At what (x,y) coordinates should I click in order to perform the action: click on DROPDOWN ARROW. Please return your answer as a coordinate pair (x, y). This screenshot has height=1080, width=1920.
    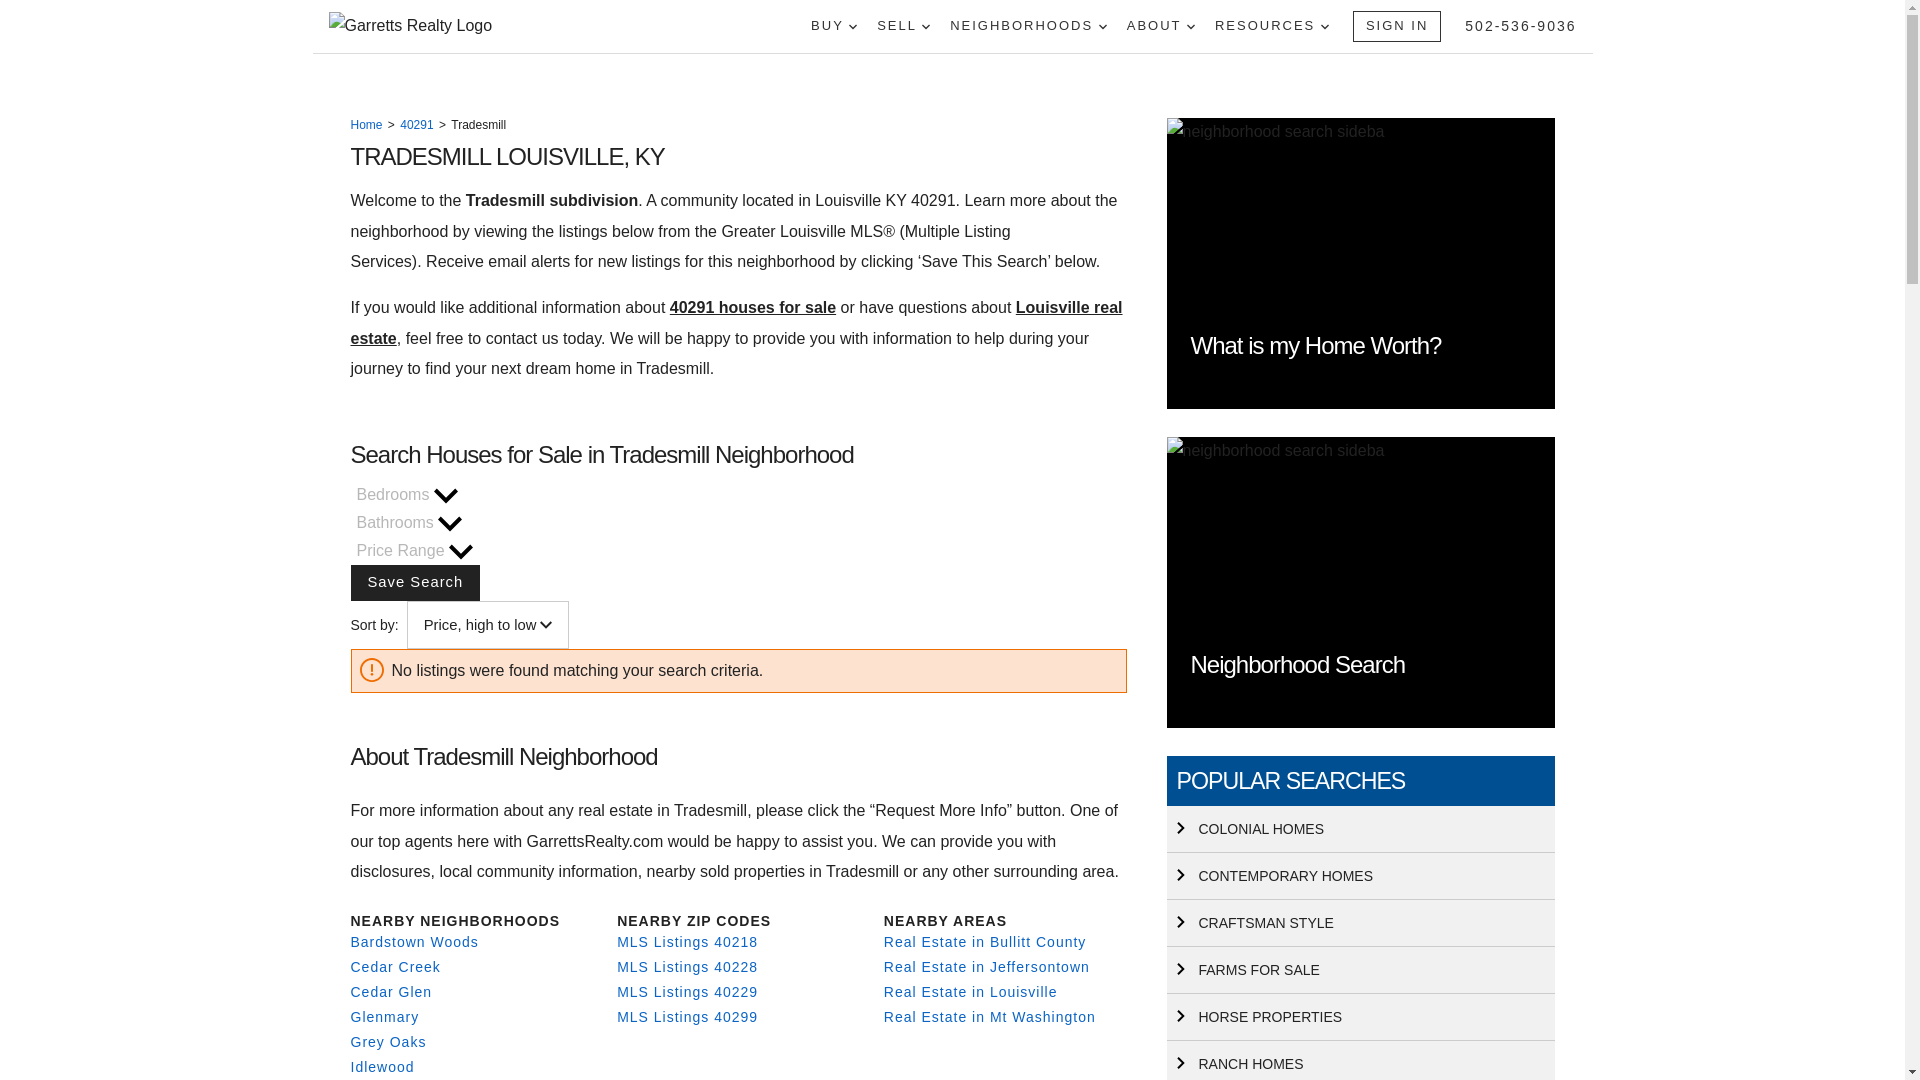
    Looking at the image, I should click on (1102, 26).